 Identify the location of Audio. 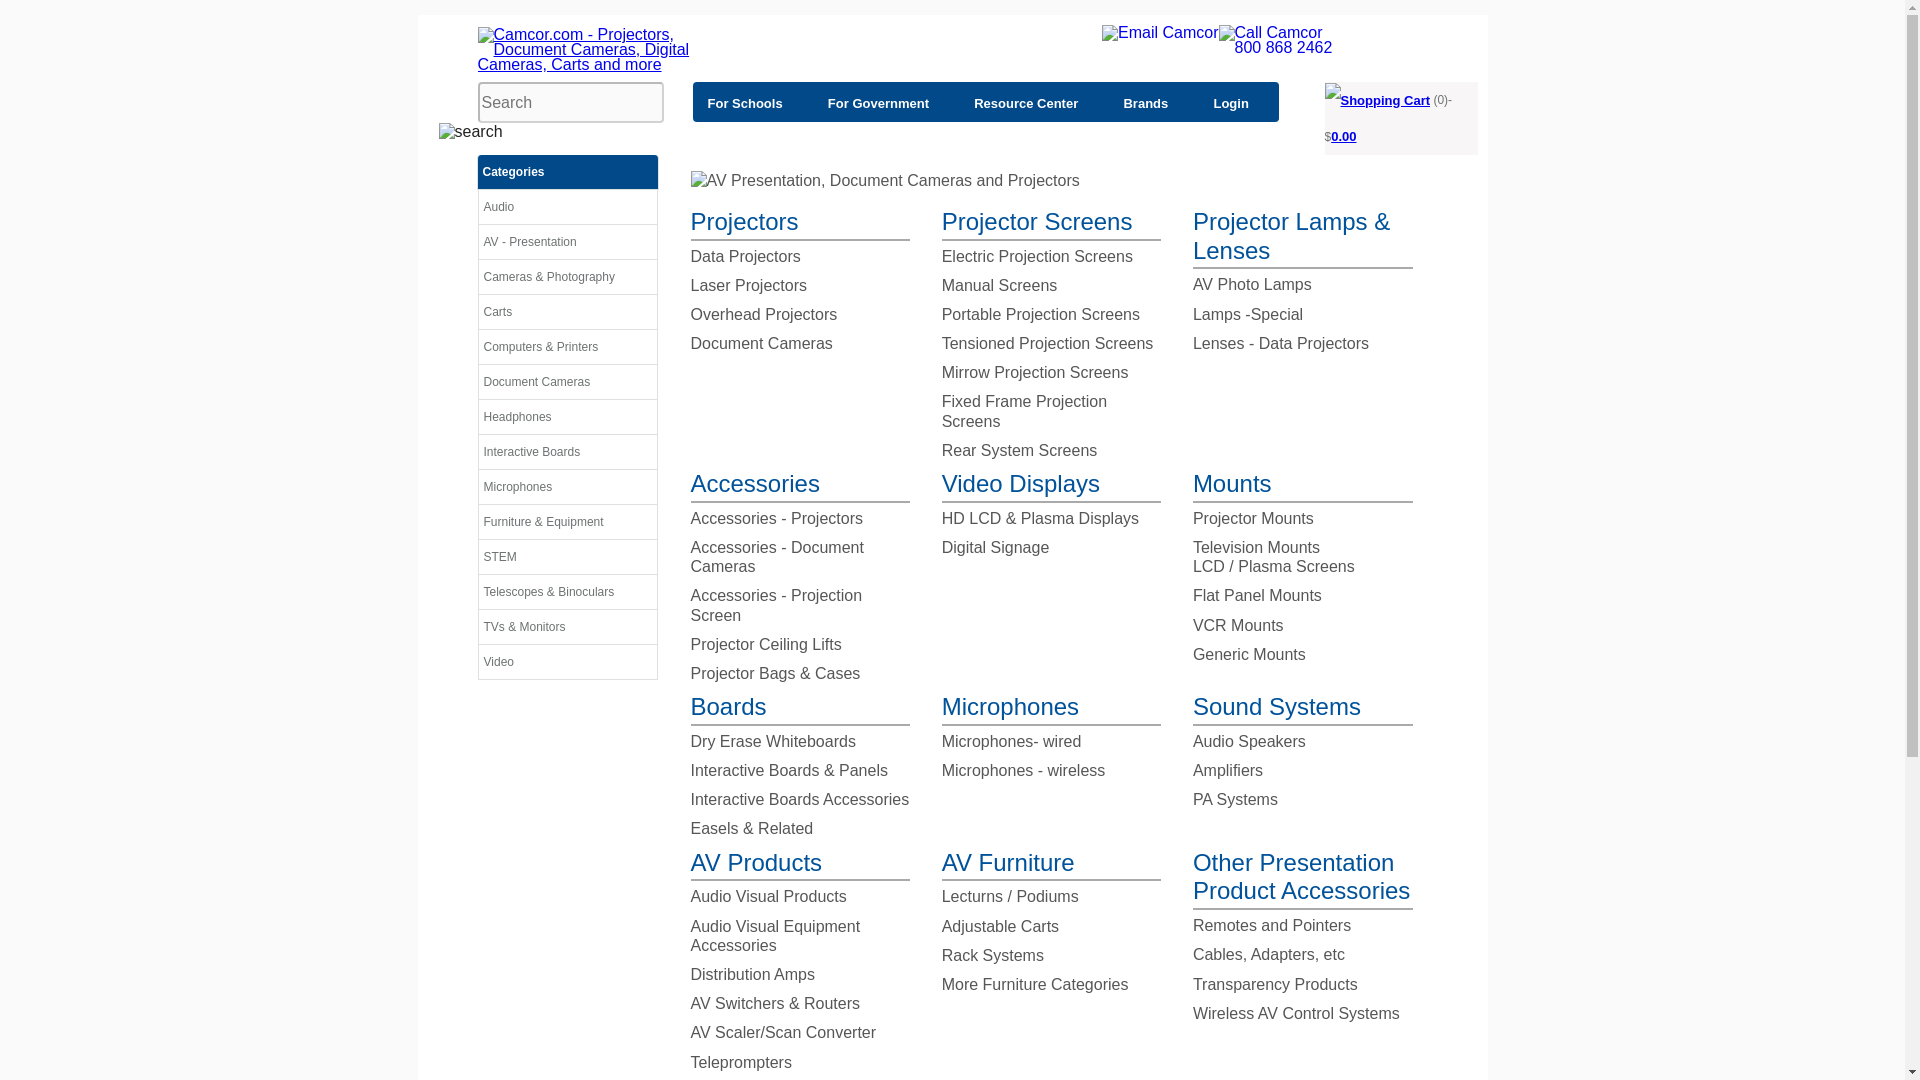
(567, 211).